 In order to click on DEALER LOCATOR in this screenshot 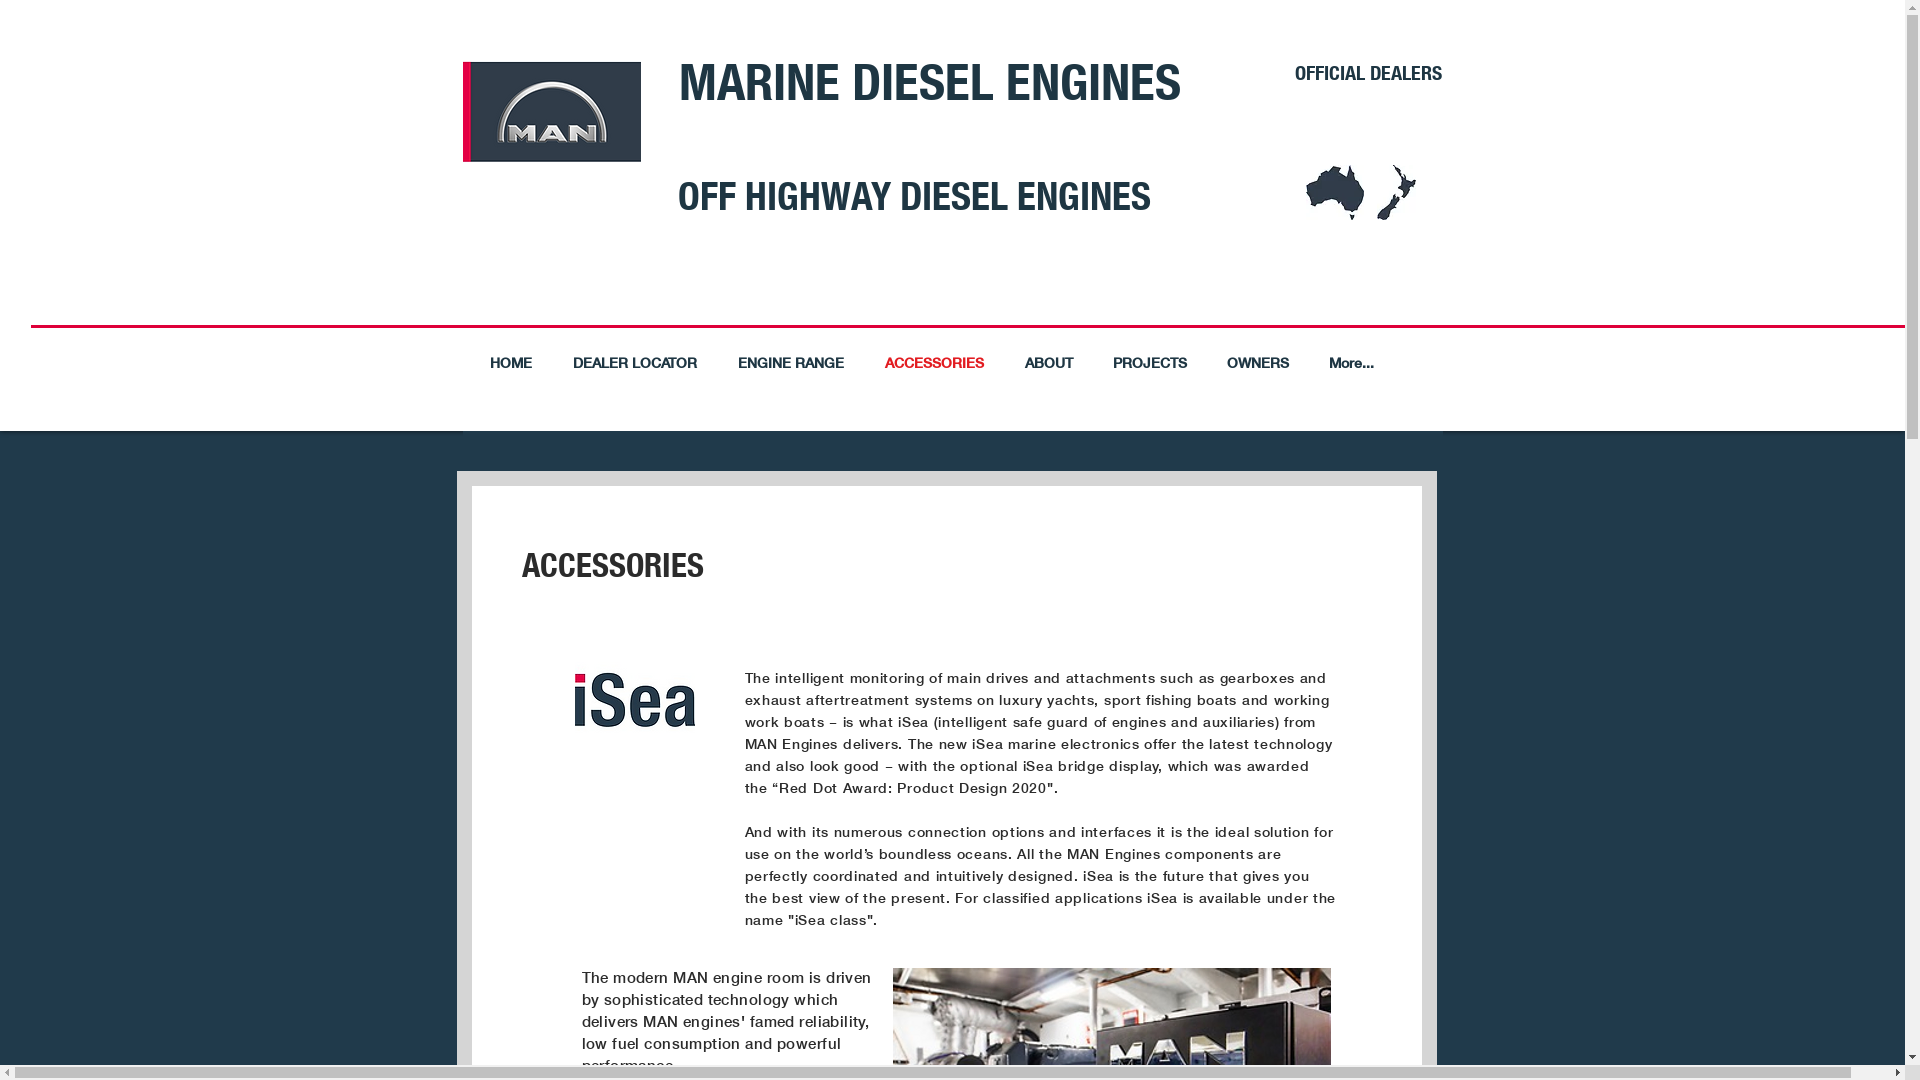, I will do `click(634, 363)`.